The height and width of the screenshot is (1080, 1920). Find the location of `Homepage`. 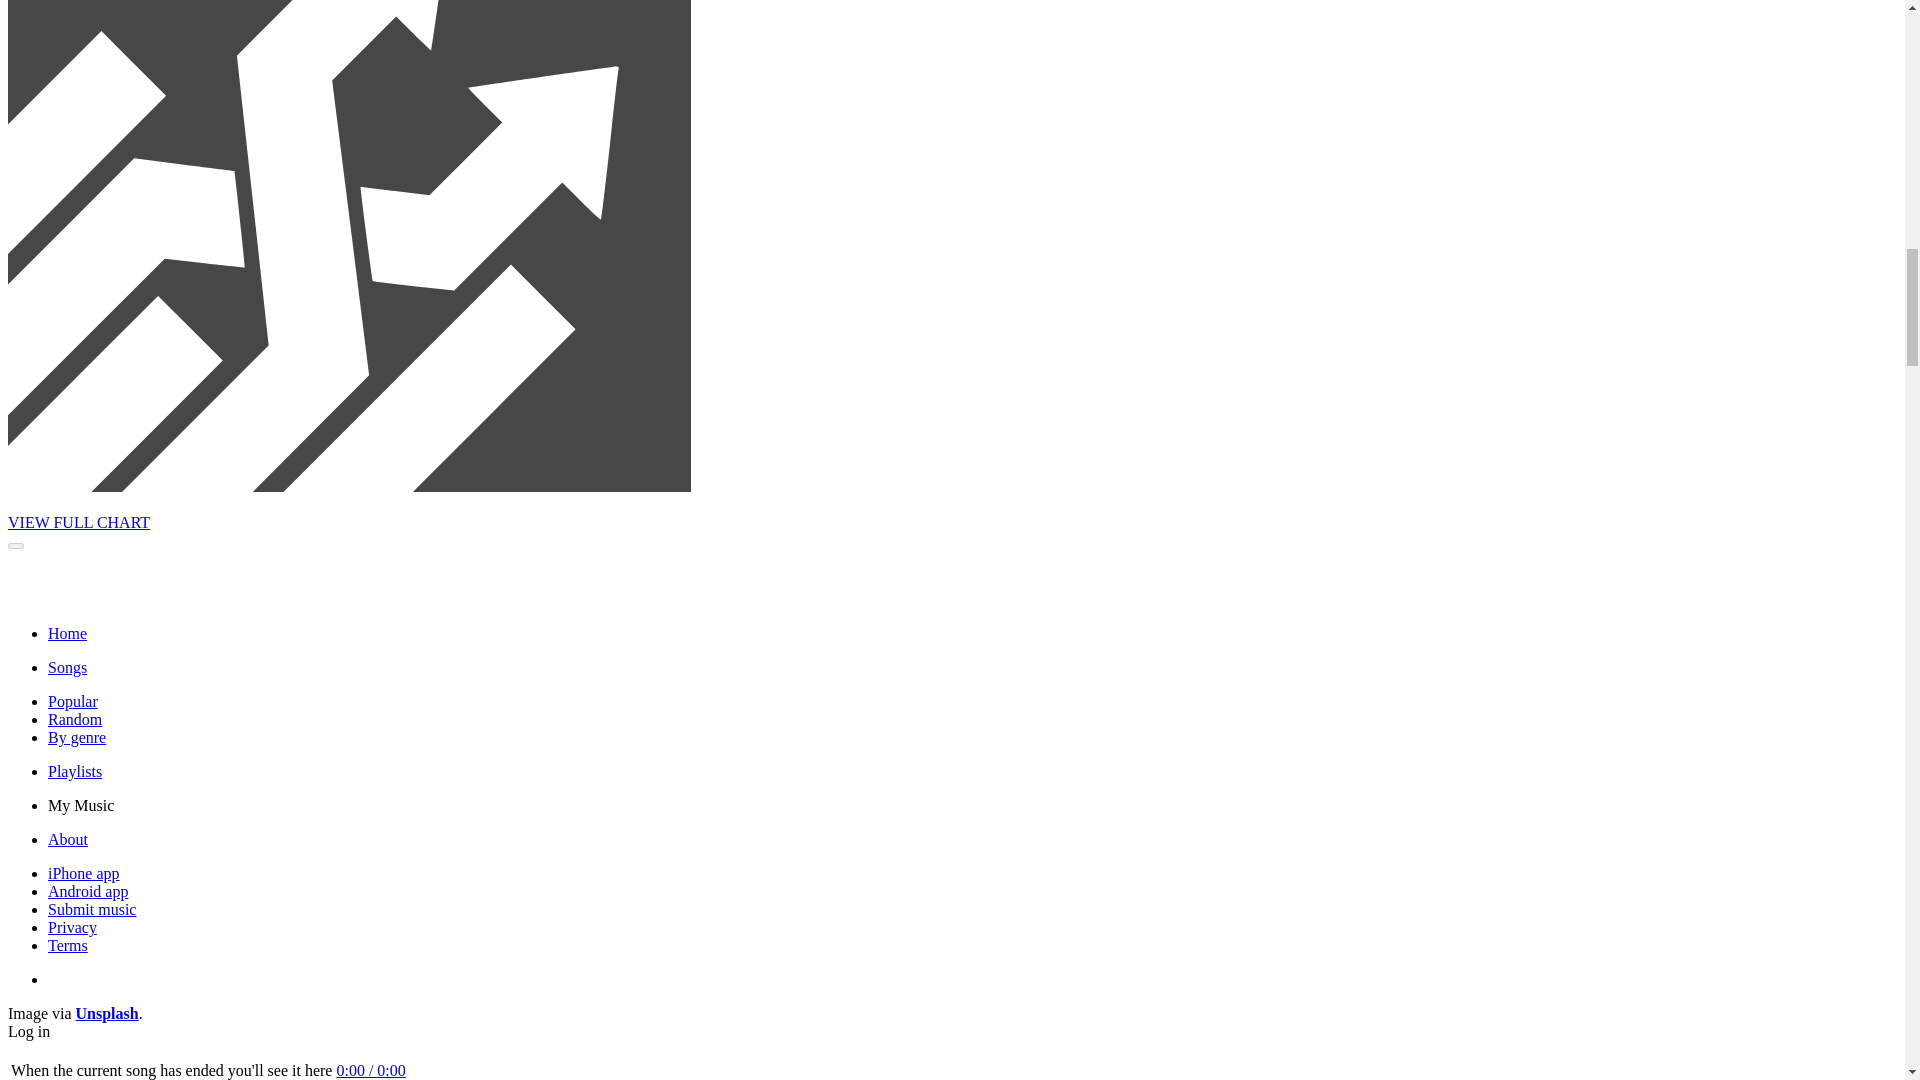

Homepage is located at coordinates (67, 633).